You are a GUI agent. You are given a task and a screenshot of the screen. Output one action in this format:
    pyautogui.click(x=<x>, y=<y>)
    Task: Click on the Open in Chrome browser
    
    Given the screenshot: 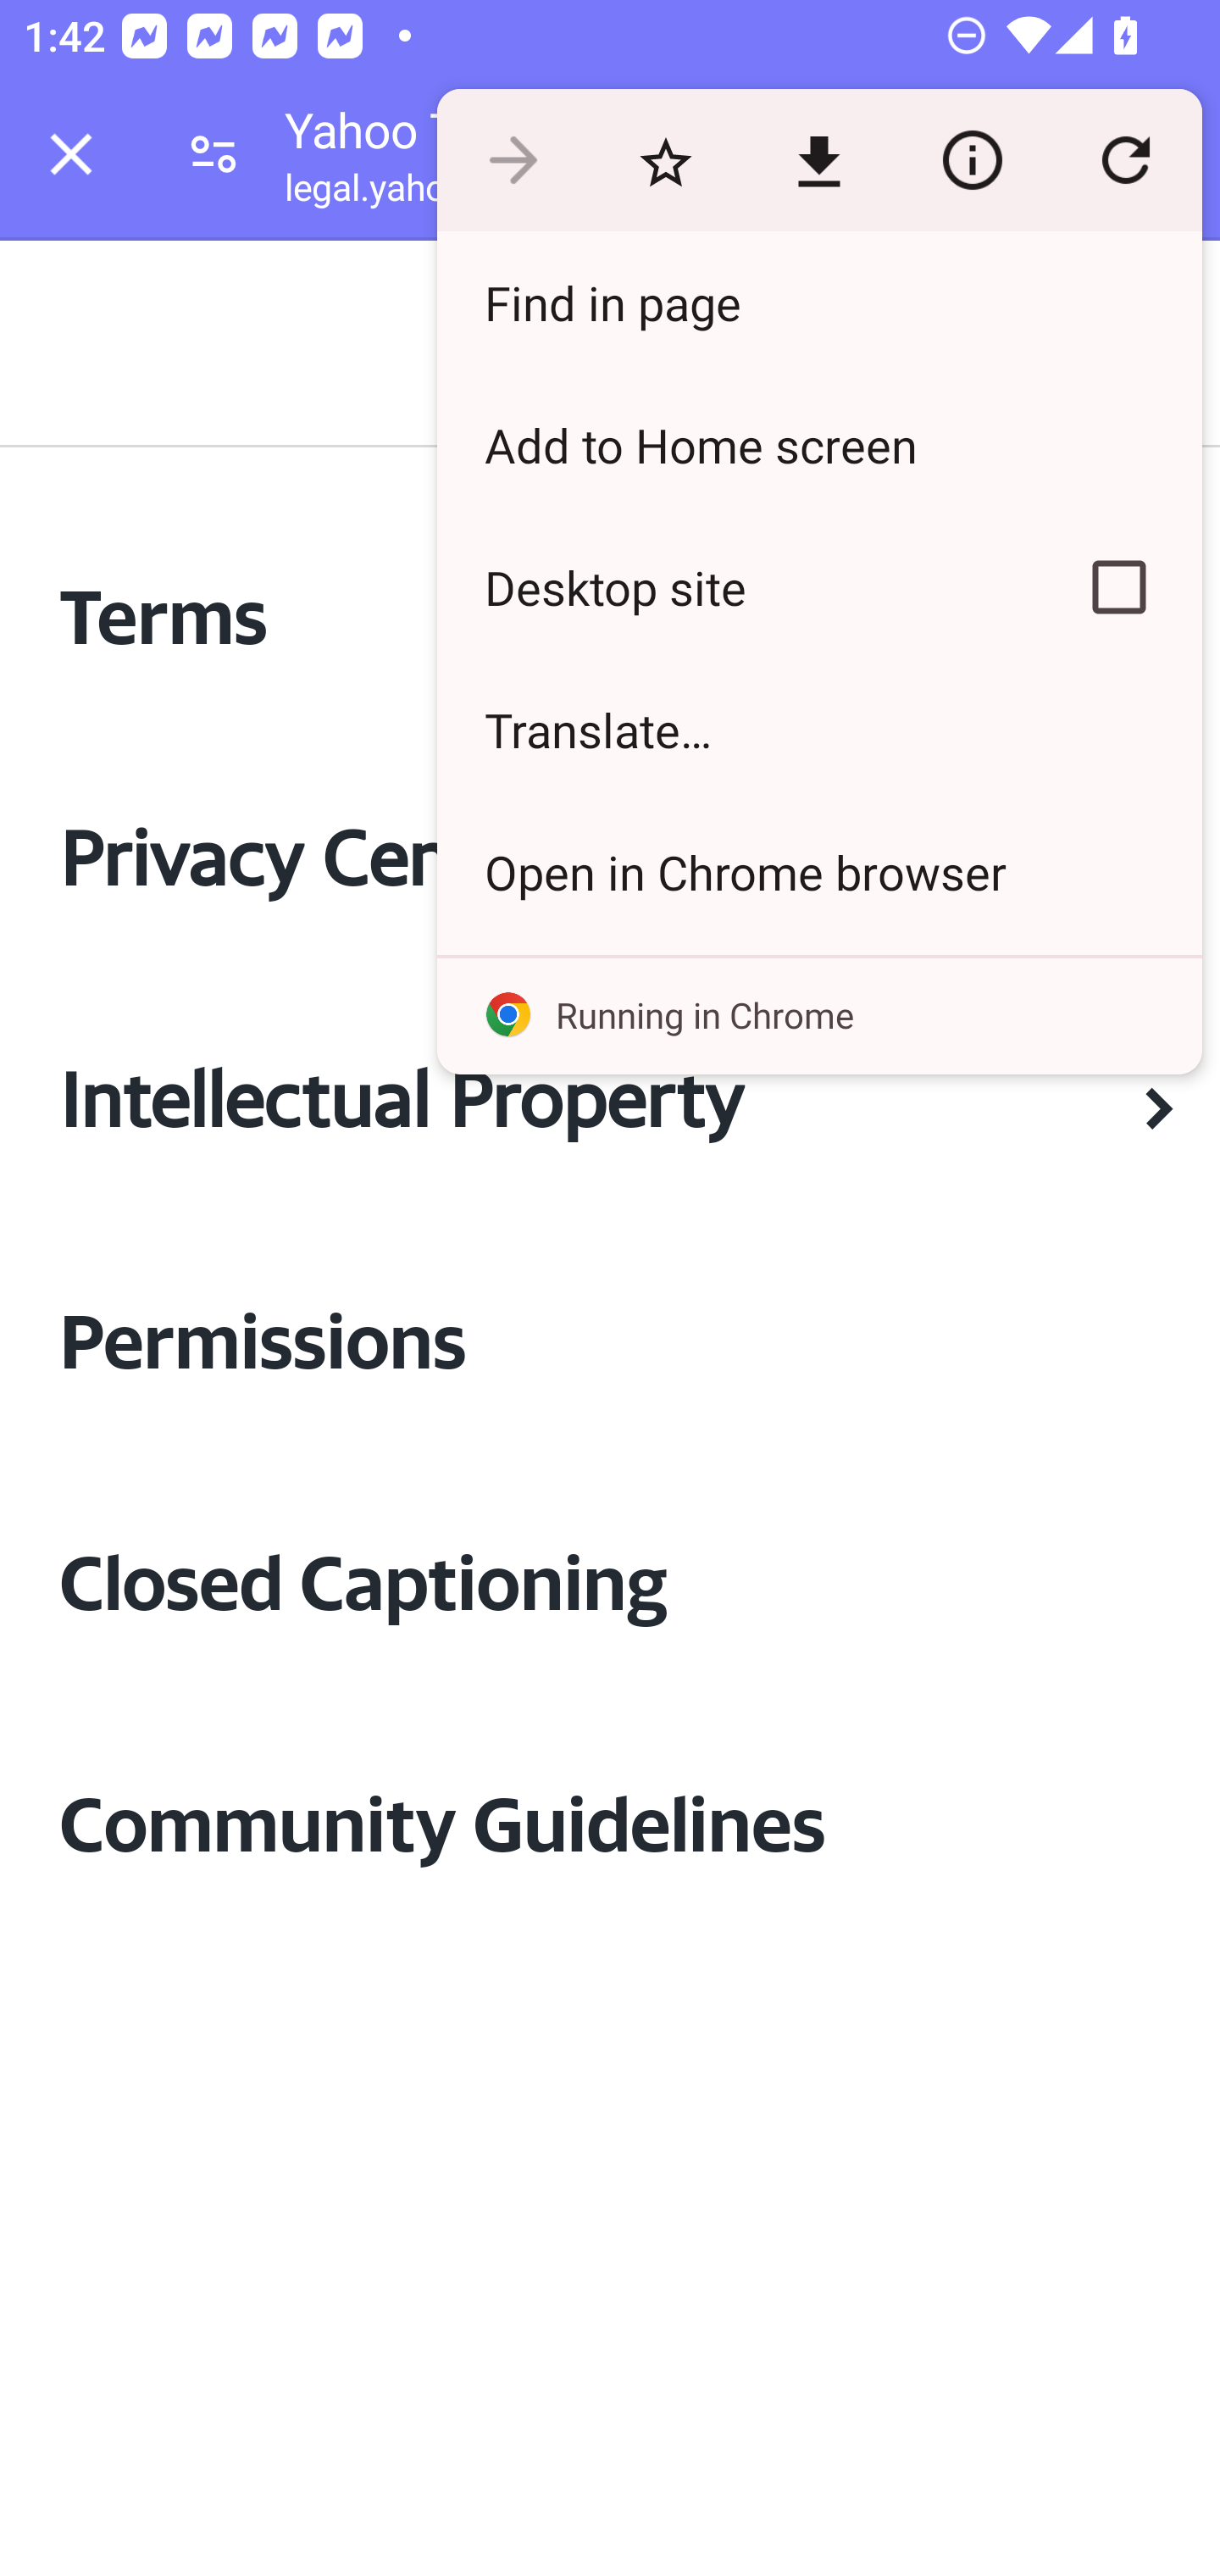 What is the action you would take?
    pyautogui.click(x=818, y=871)
    